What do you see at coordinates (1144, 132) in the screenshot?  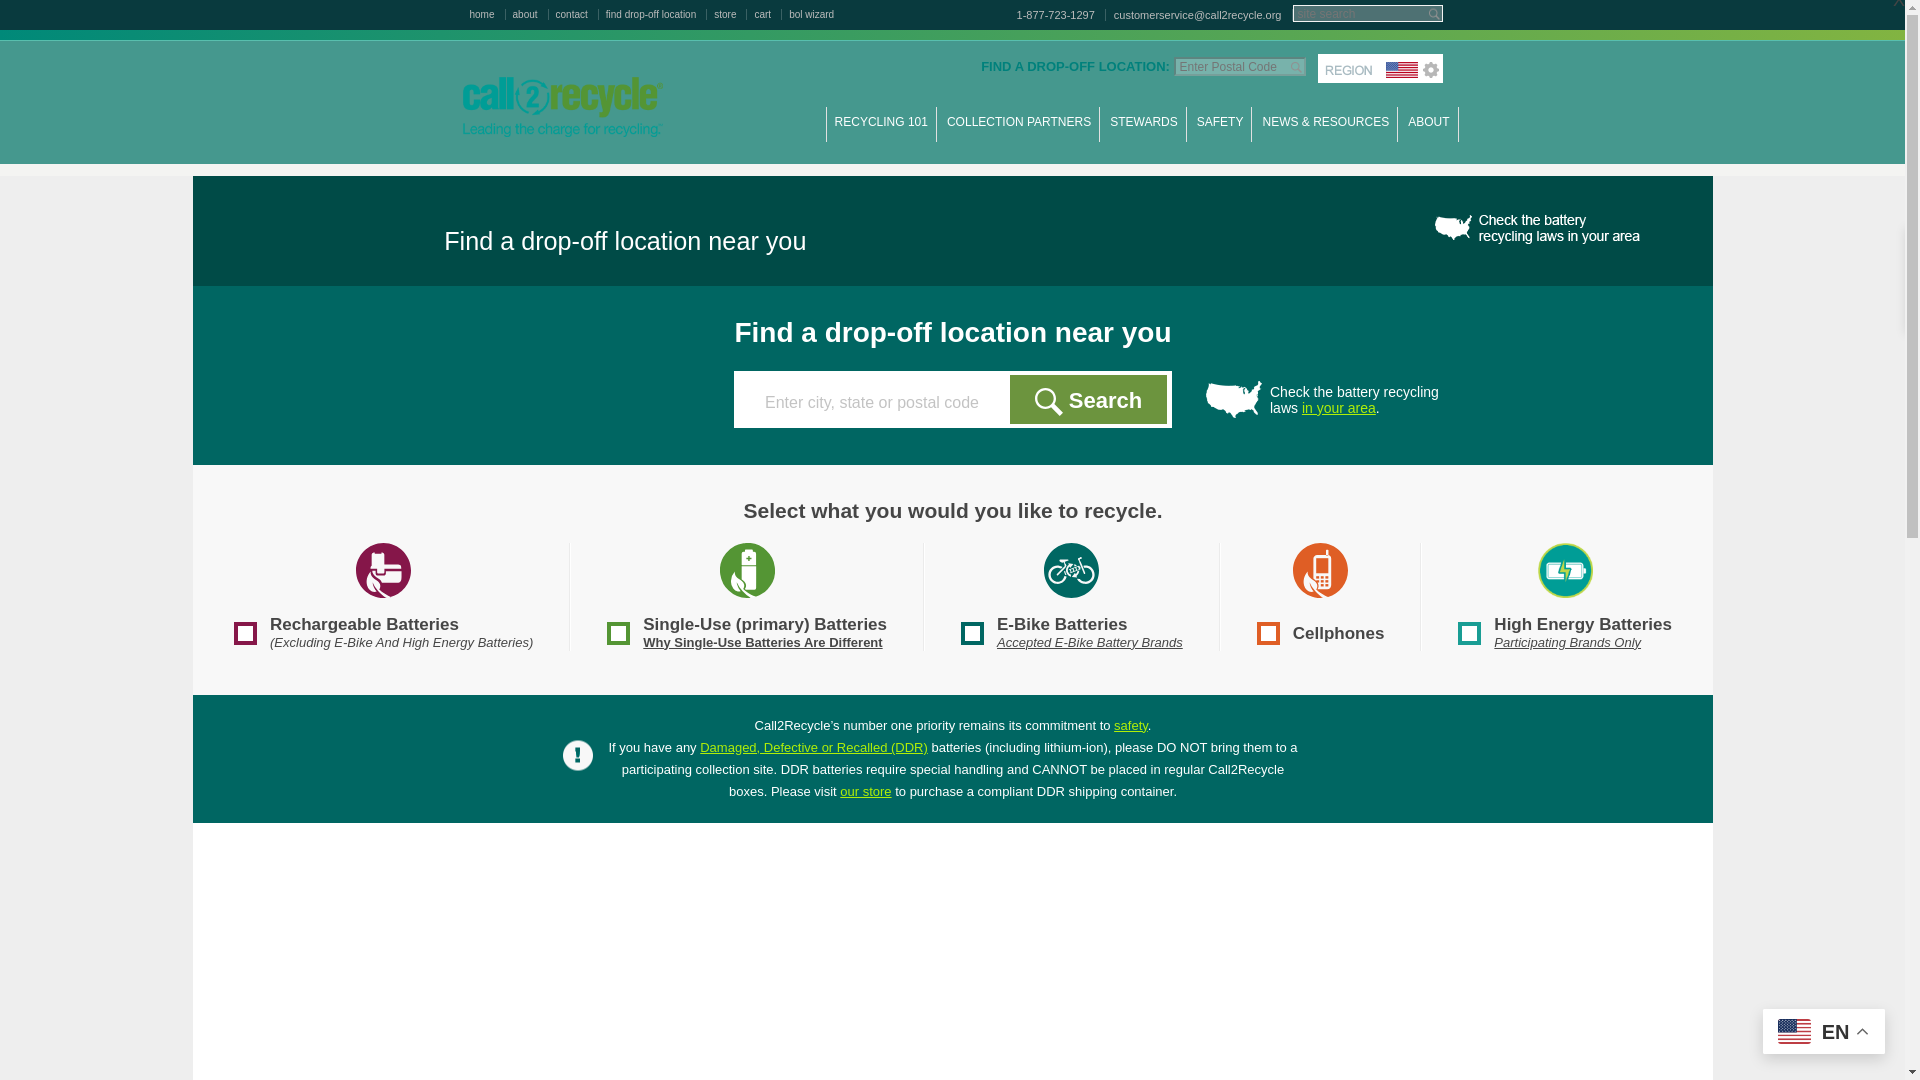 I see `STEWARDS` at bounding box center [1144, 132].